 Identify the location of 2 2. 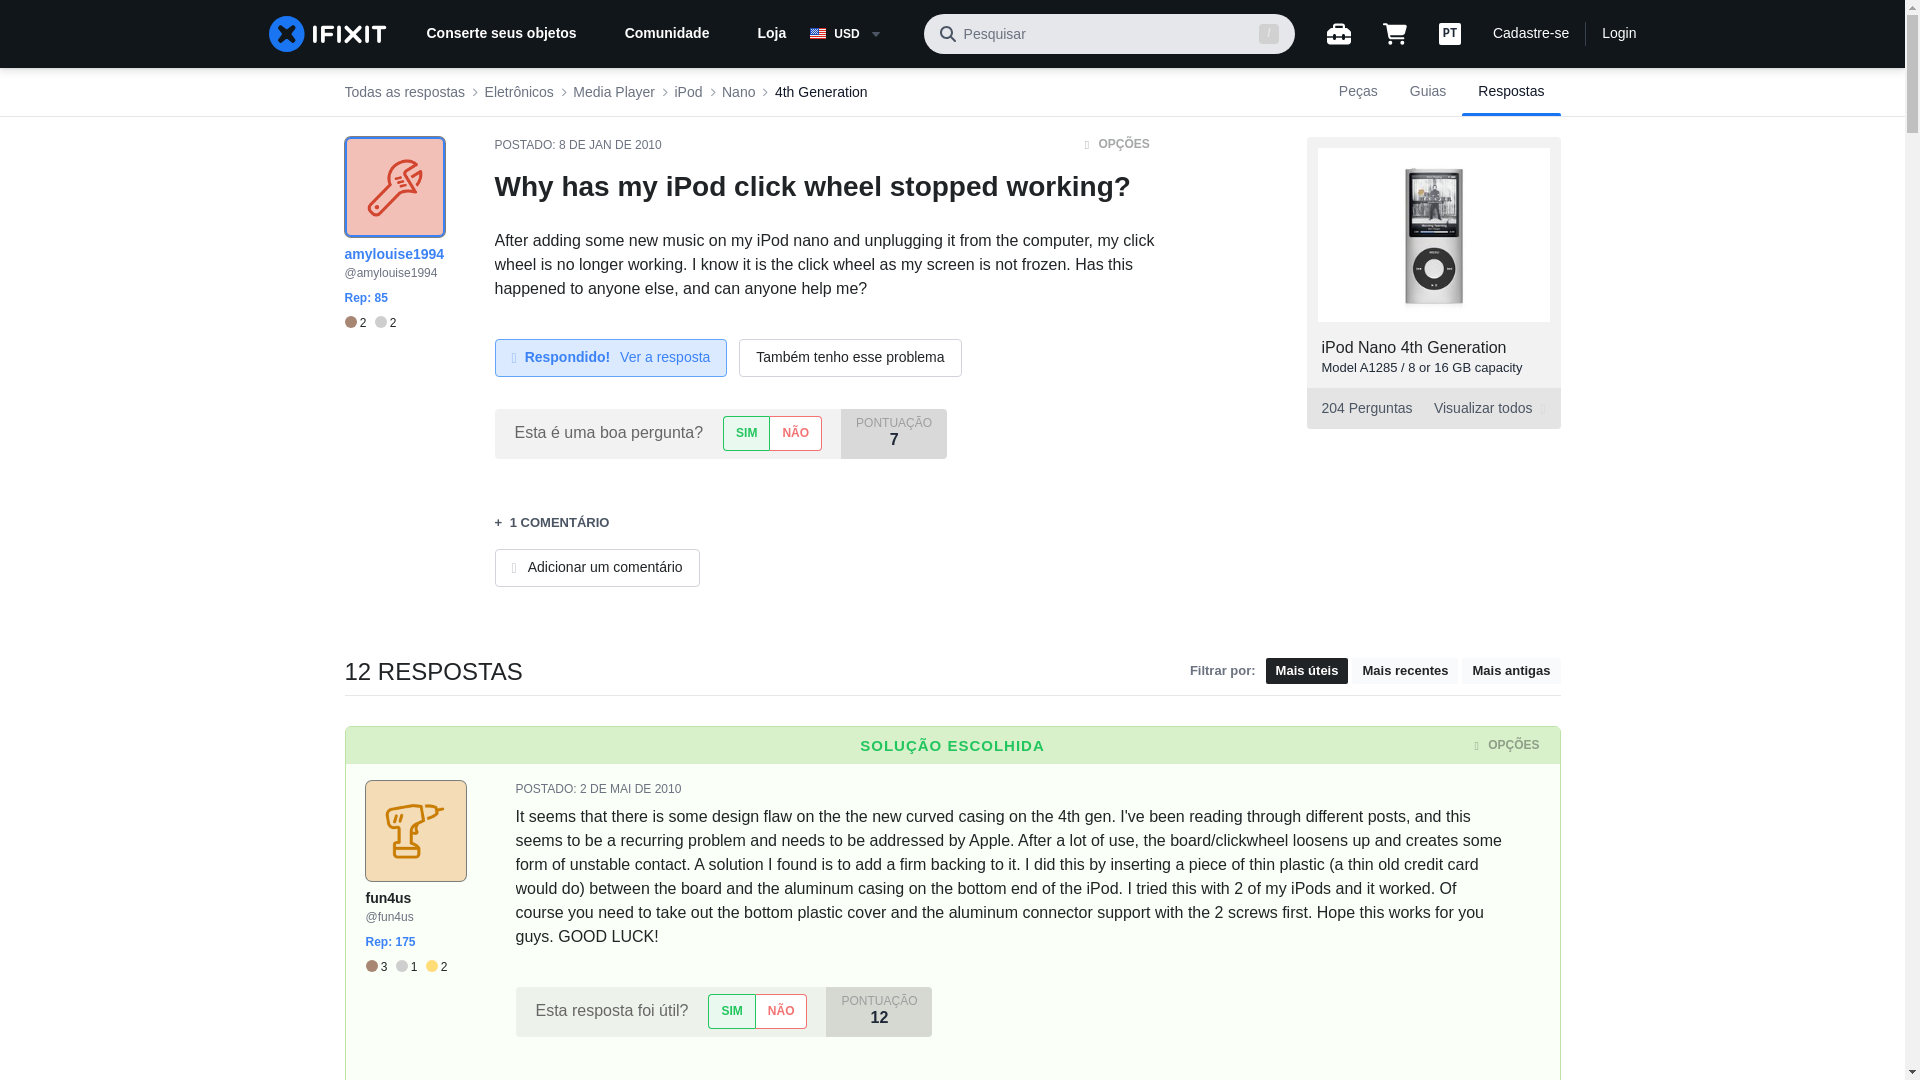
(369, 323).